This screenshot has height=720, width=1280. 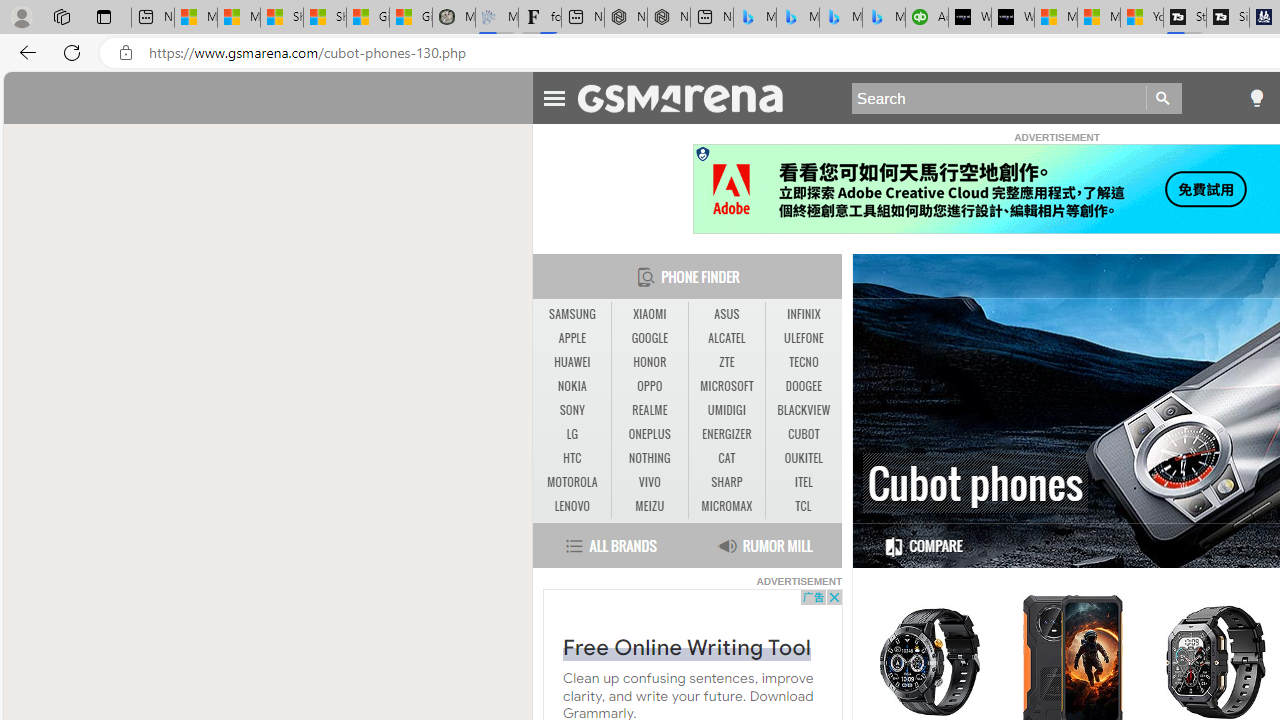 What do you see at coordinates (649, 410) in the screenshot?
I see `REALME` at bounding box center [649, 410].